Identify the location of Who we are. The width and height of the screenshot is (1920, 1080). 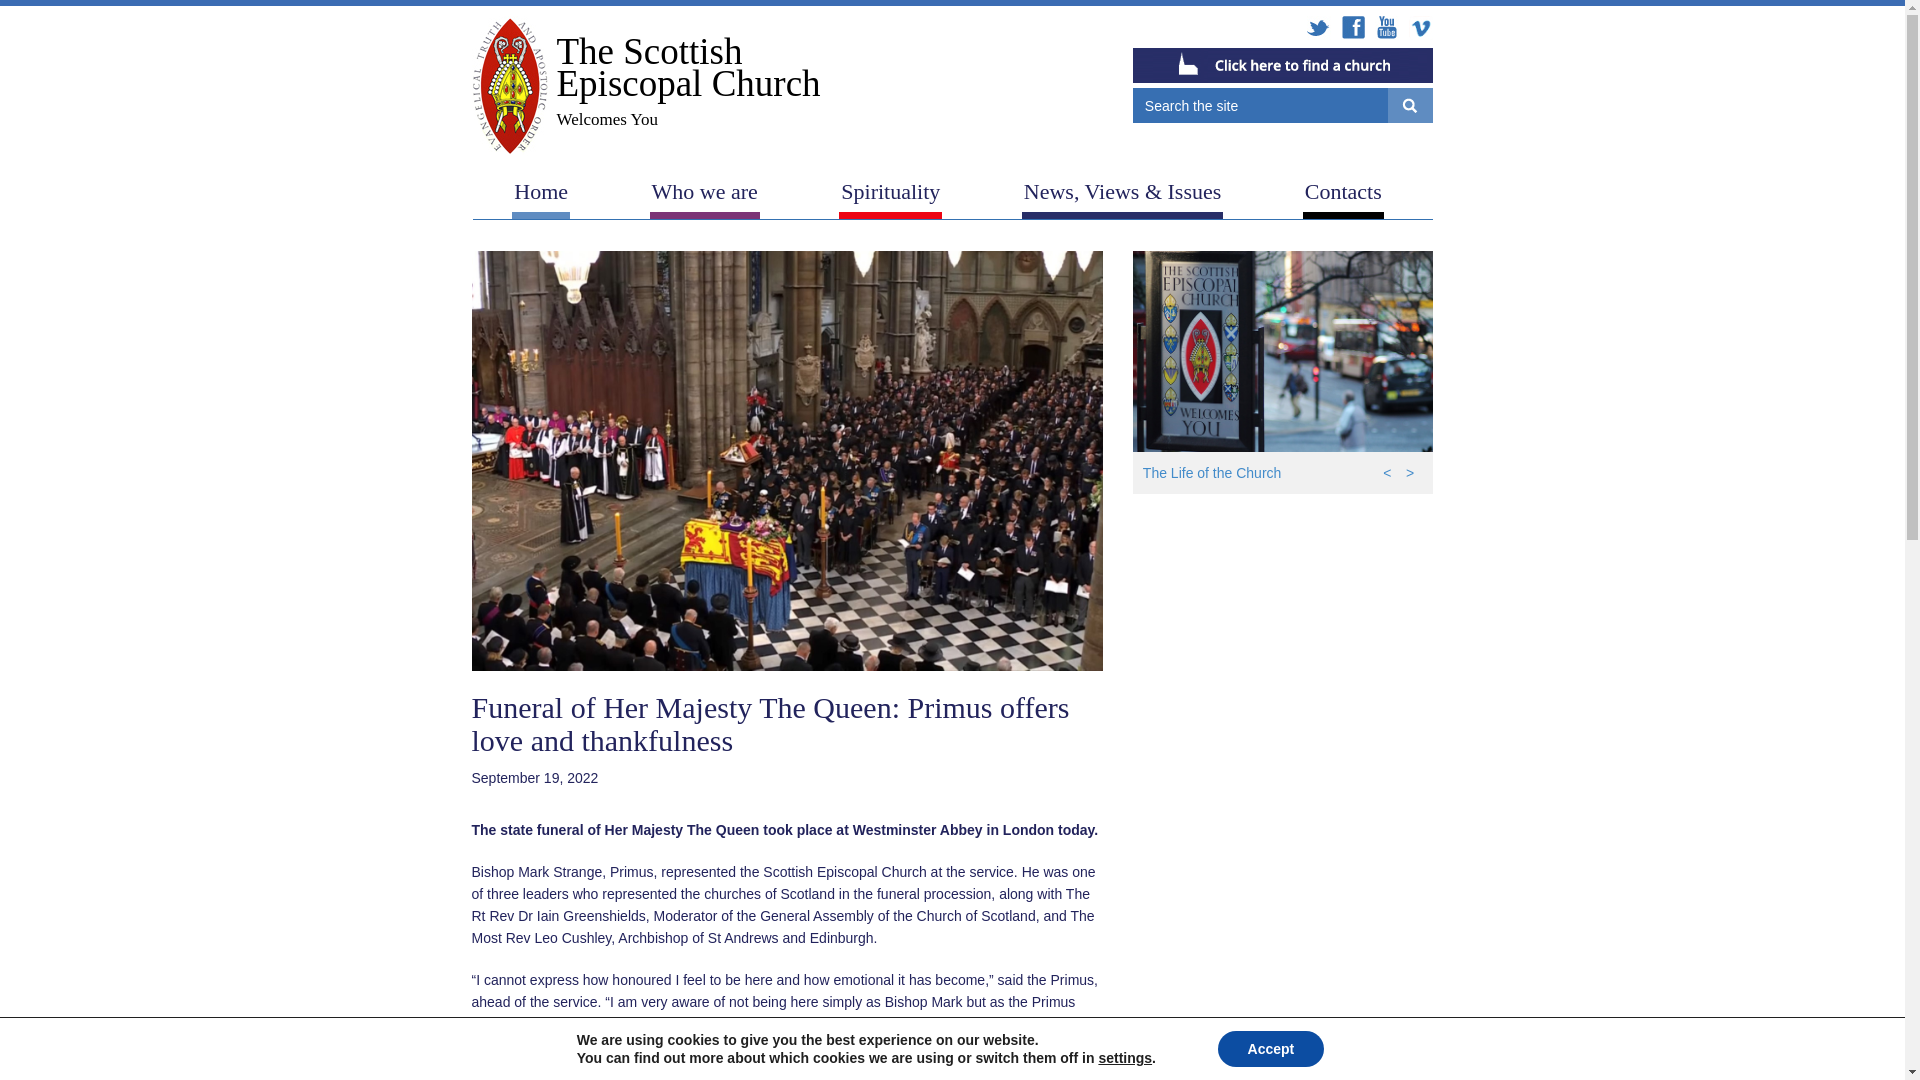
(705, 195).